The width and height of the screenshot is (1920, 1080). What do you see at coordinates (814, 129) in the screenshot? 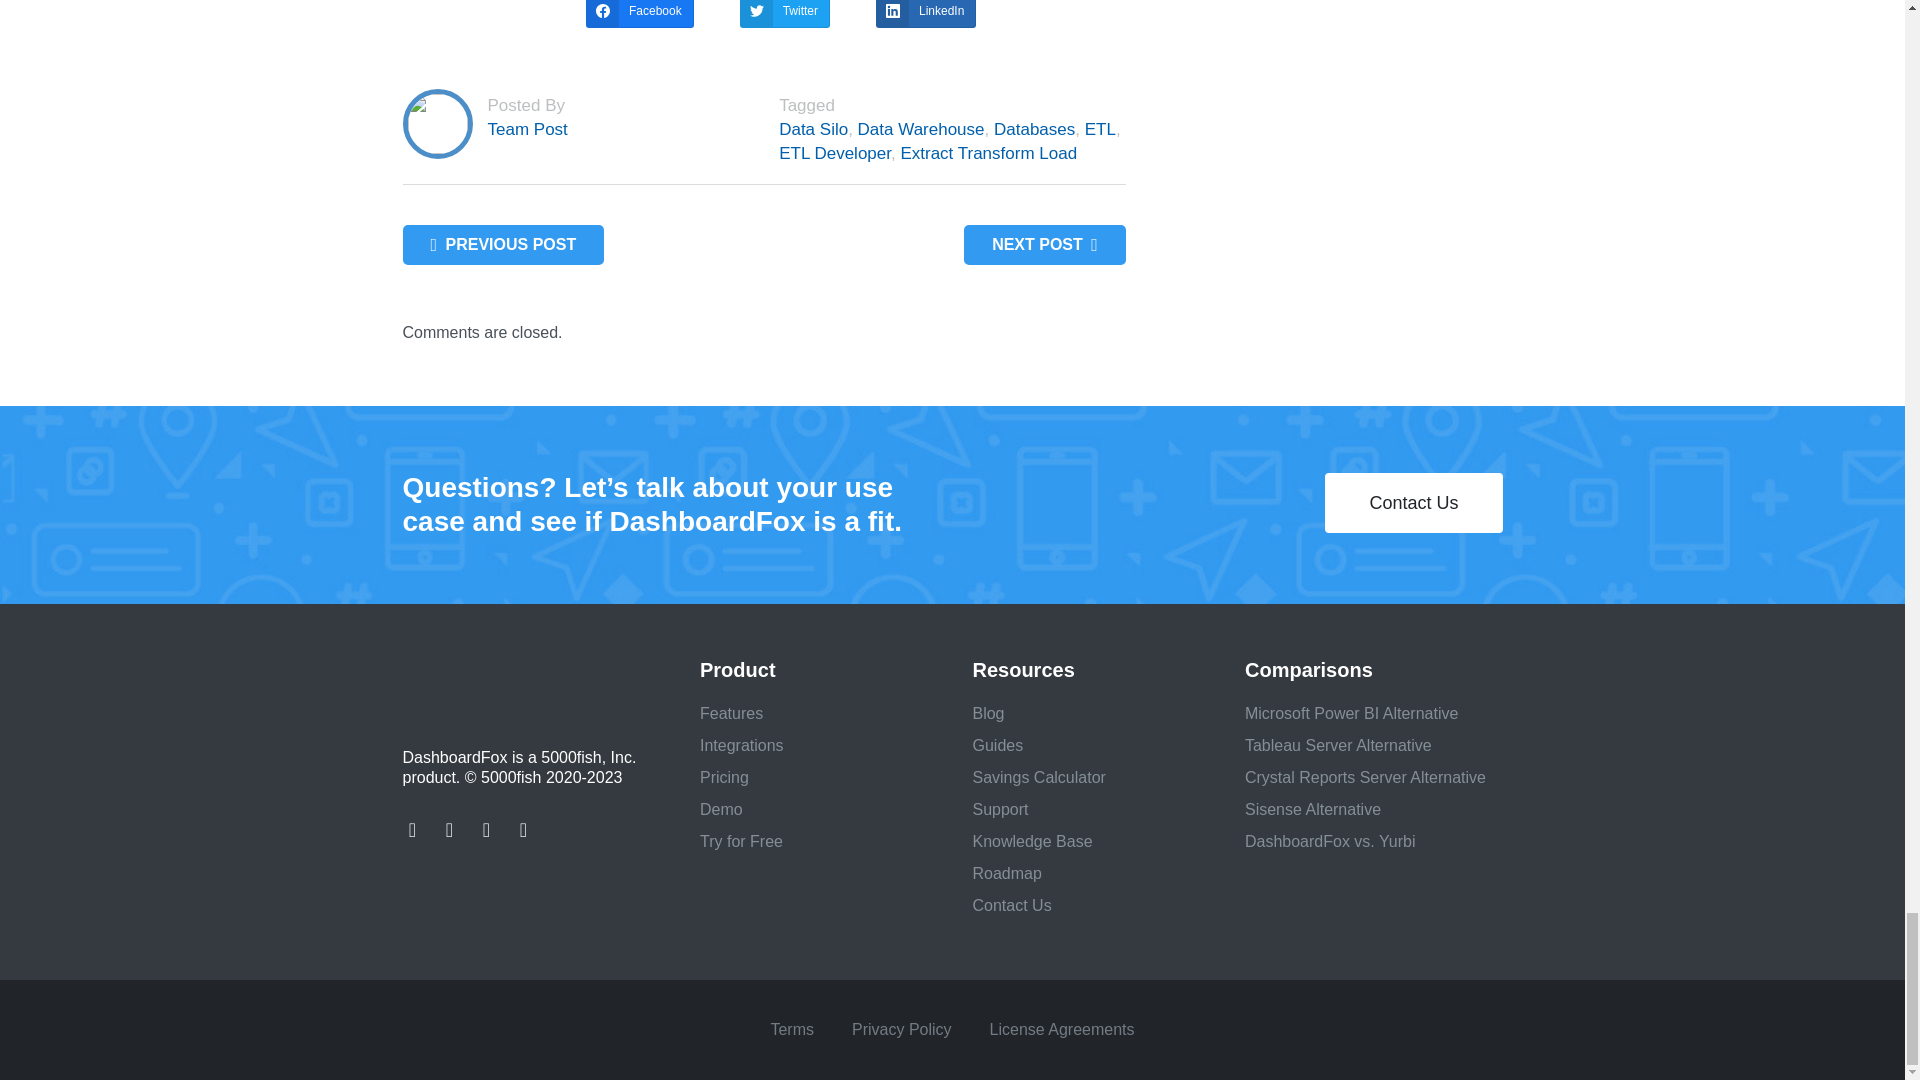
I see `Data Silo` at bounding box center [814, 129].